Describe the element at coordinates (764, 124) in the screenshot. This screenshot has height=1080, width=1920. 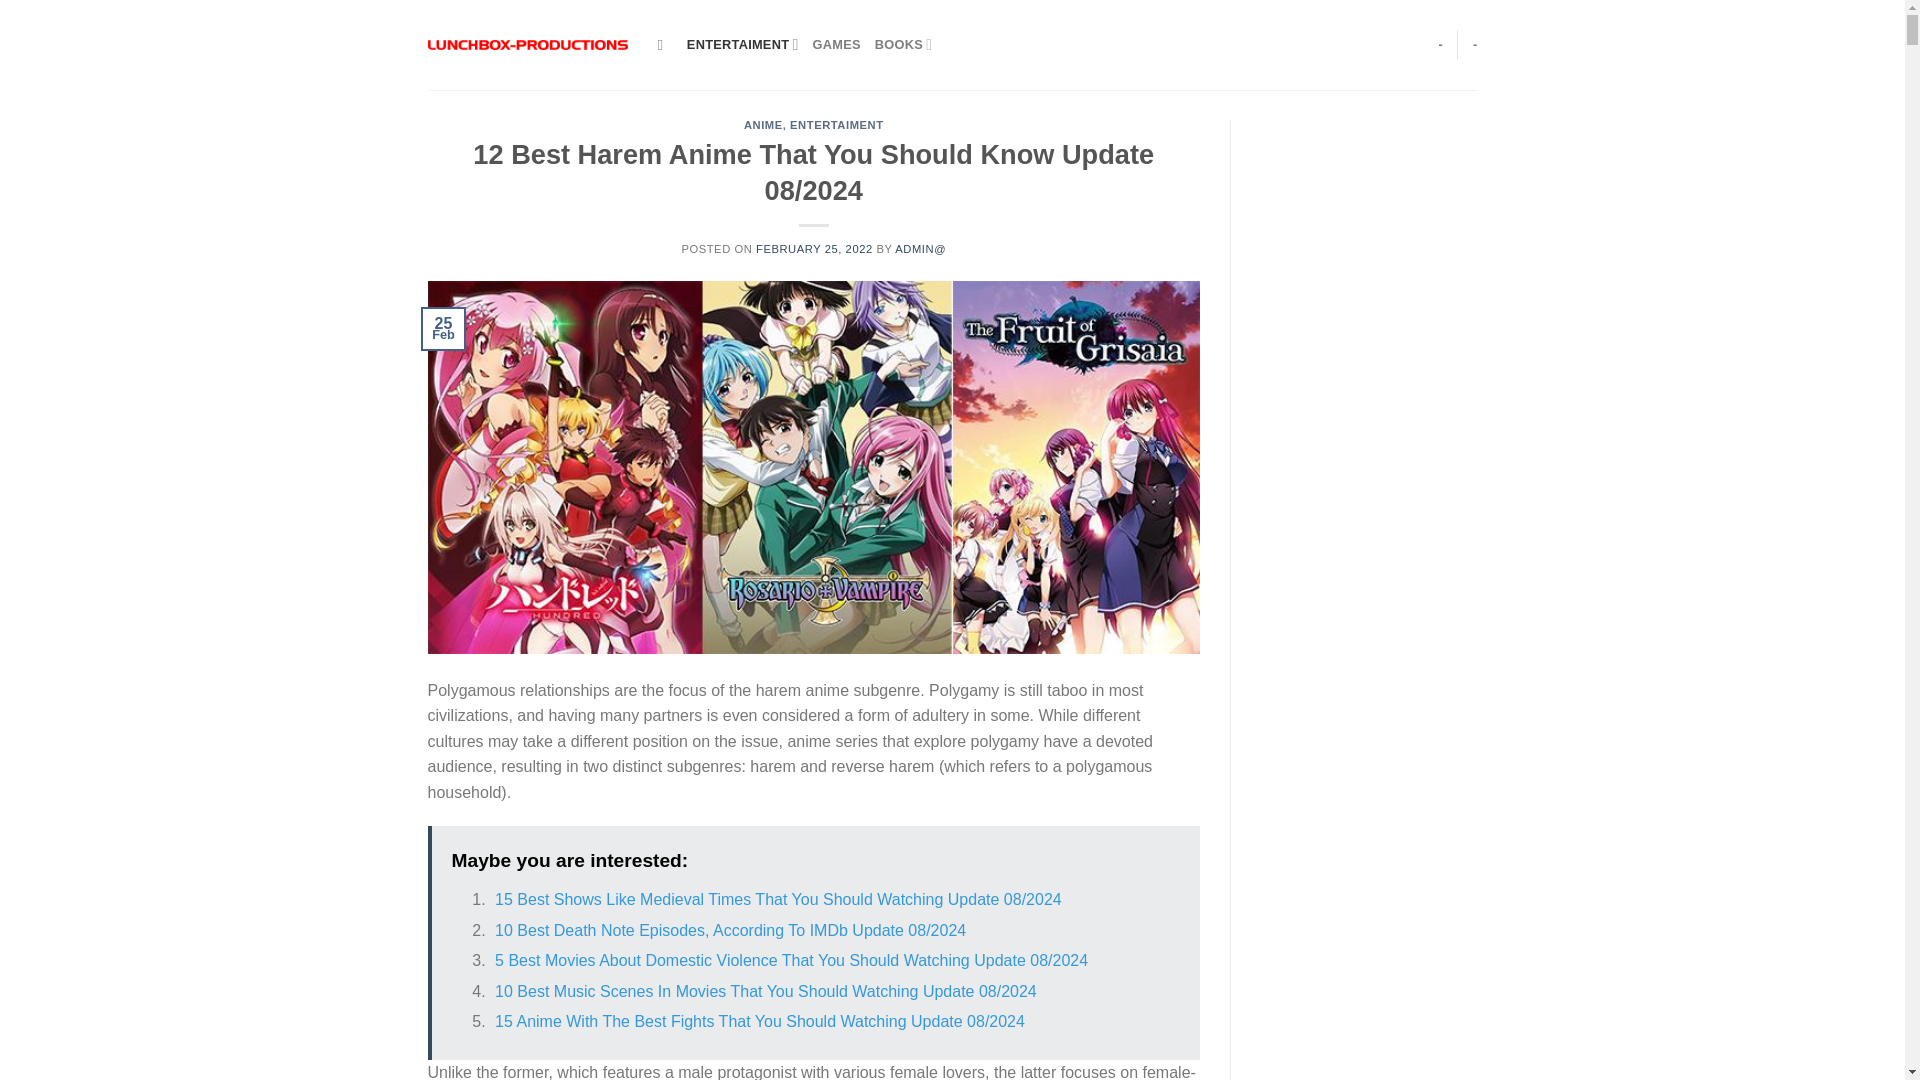
I see `ANIME` at that location.